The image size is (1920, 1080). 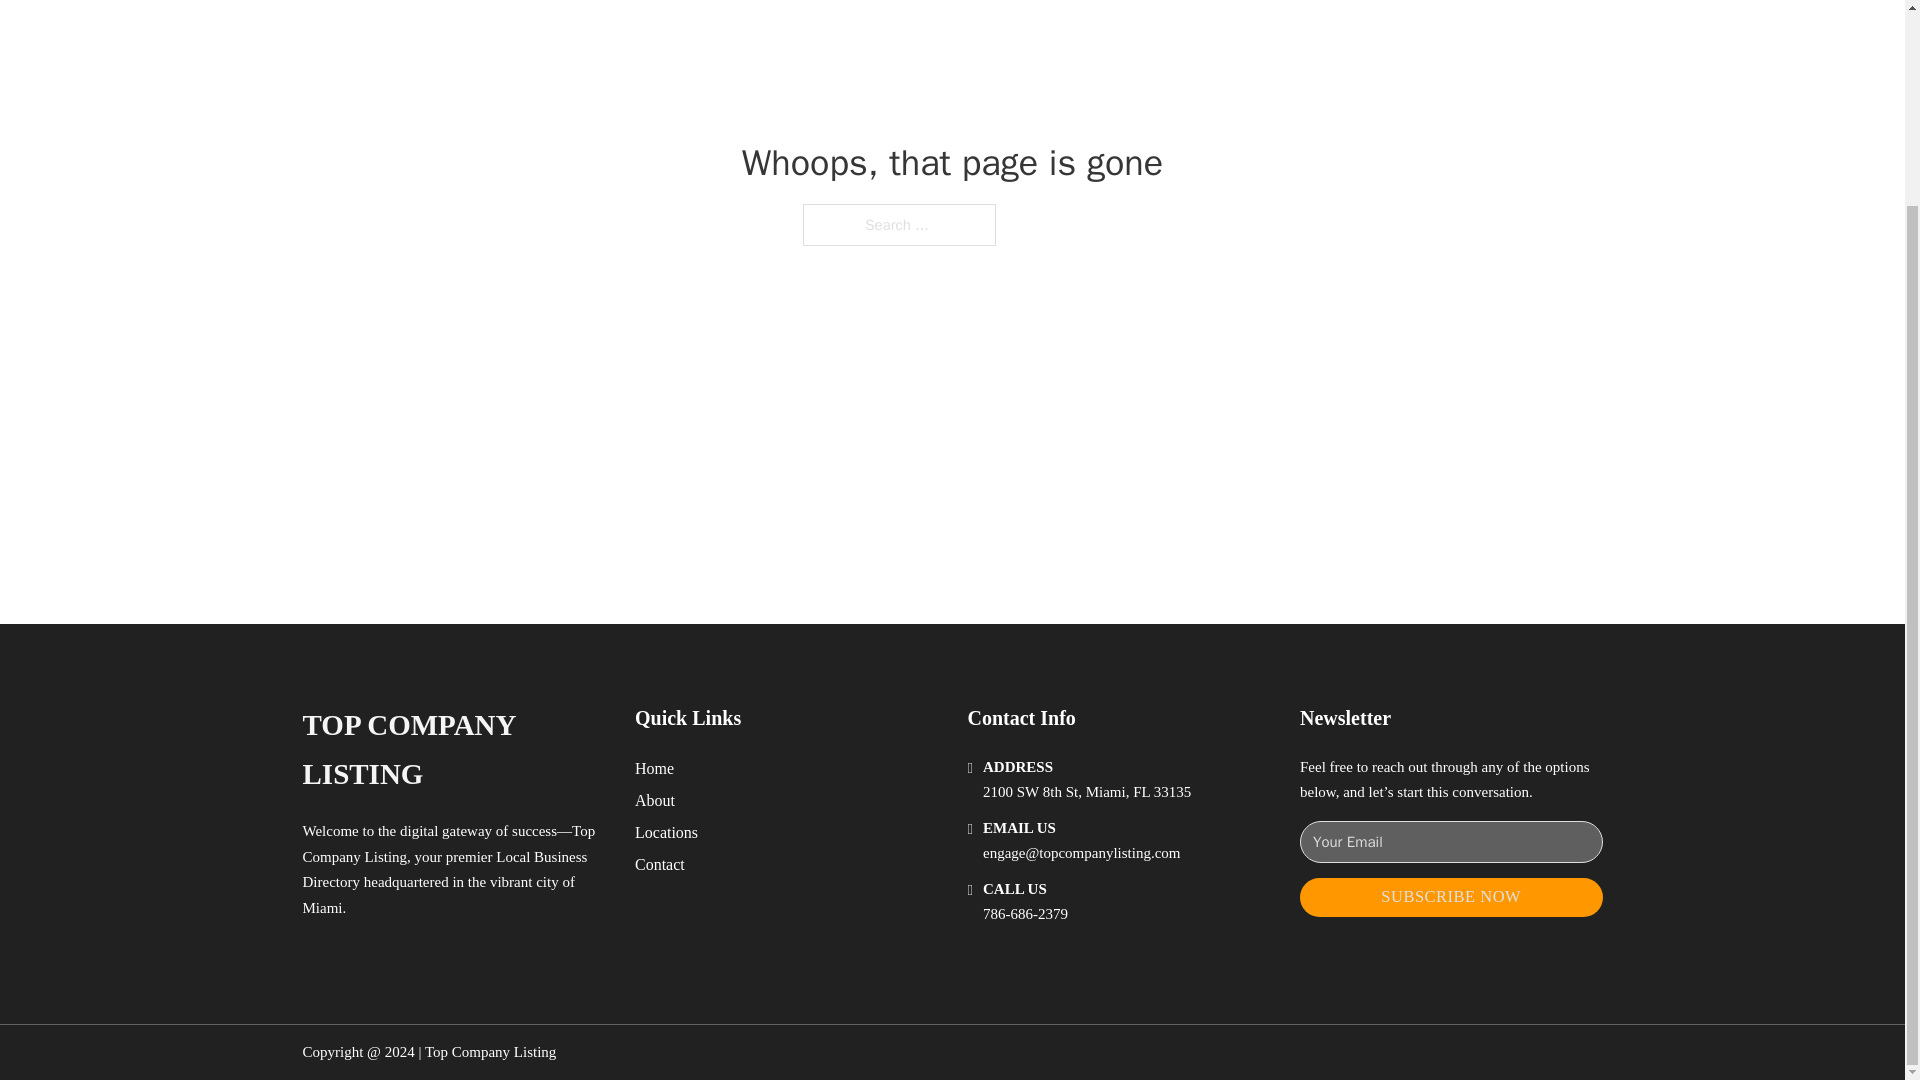 What do you see at coordinates (452, 750) in the screenshot?
I see `TOP COMPANY LISTING` at bounding box center [452, 750].